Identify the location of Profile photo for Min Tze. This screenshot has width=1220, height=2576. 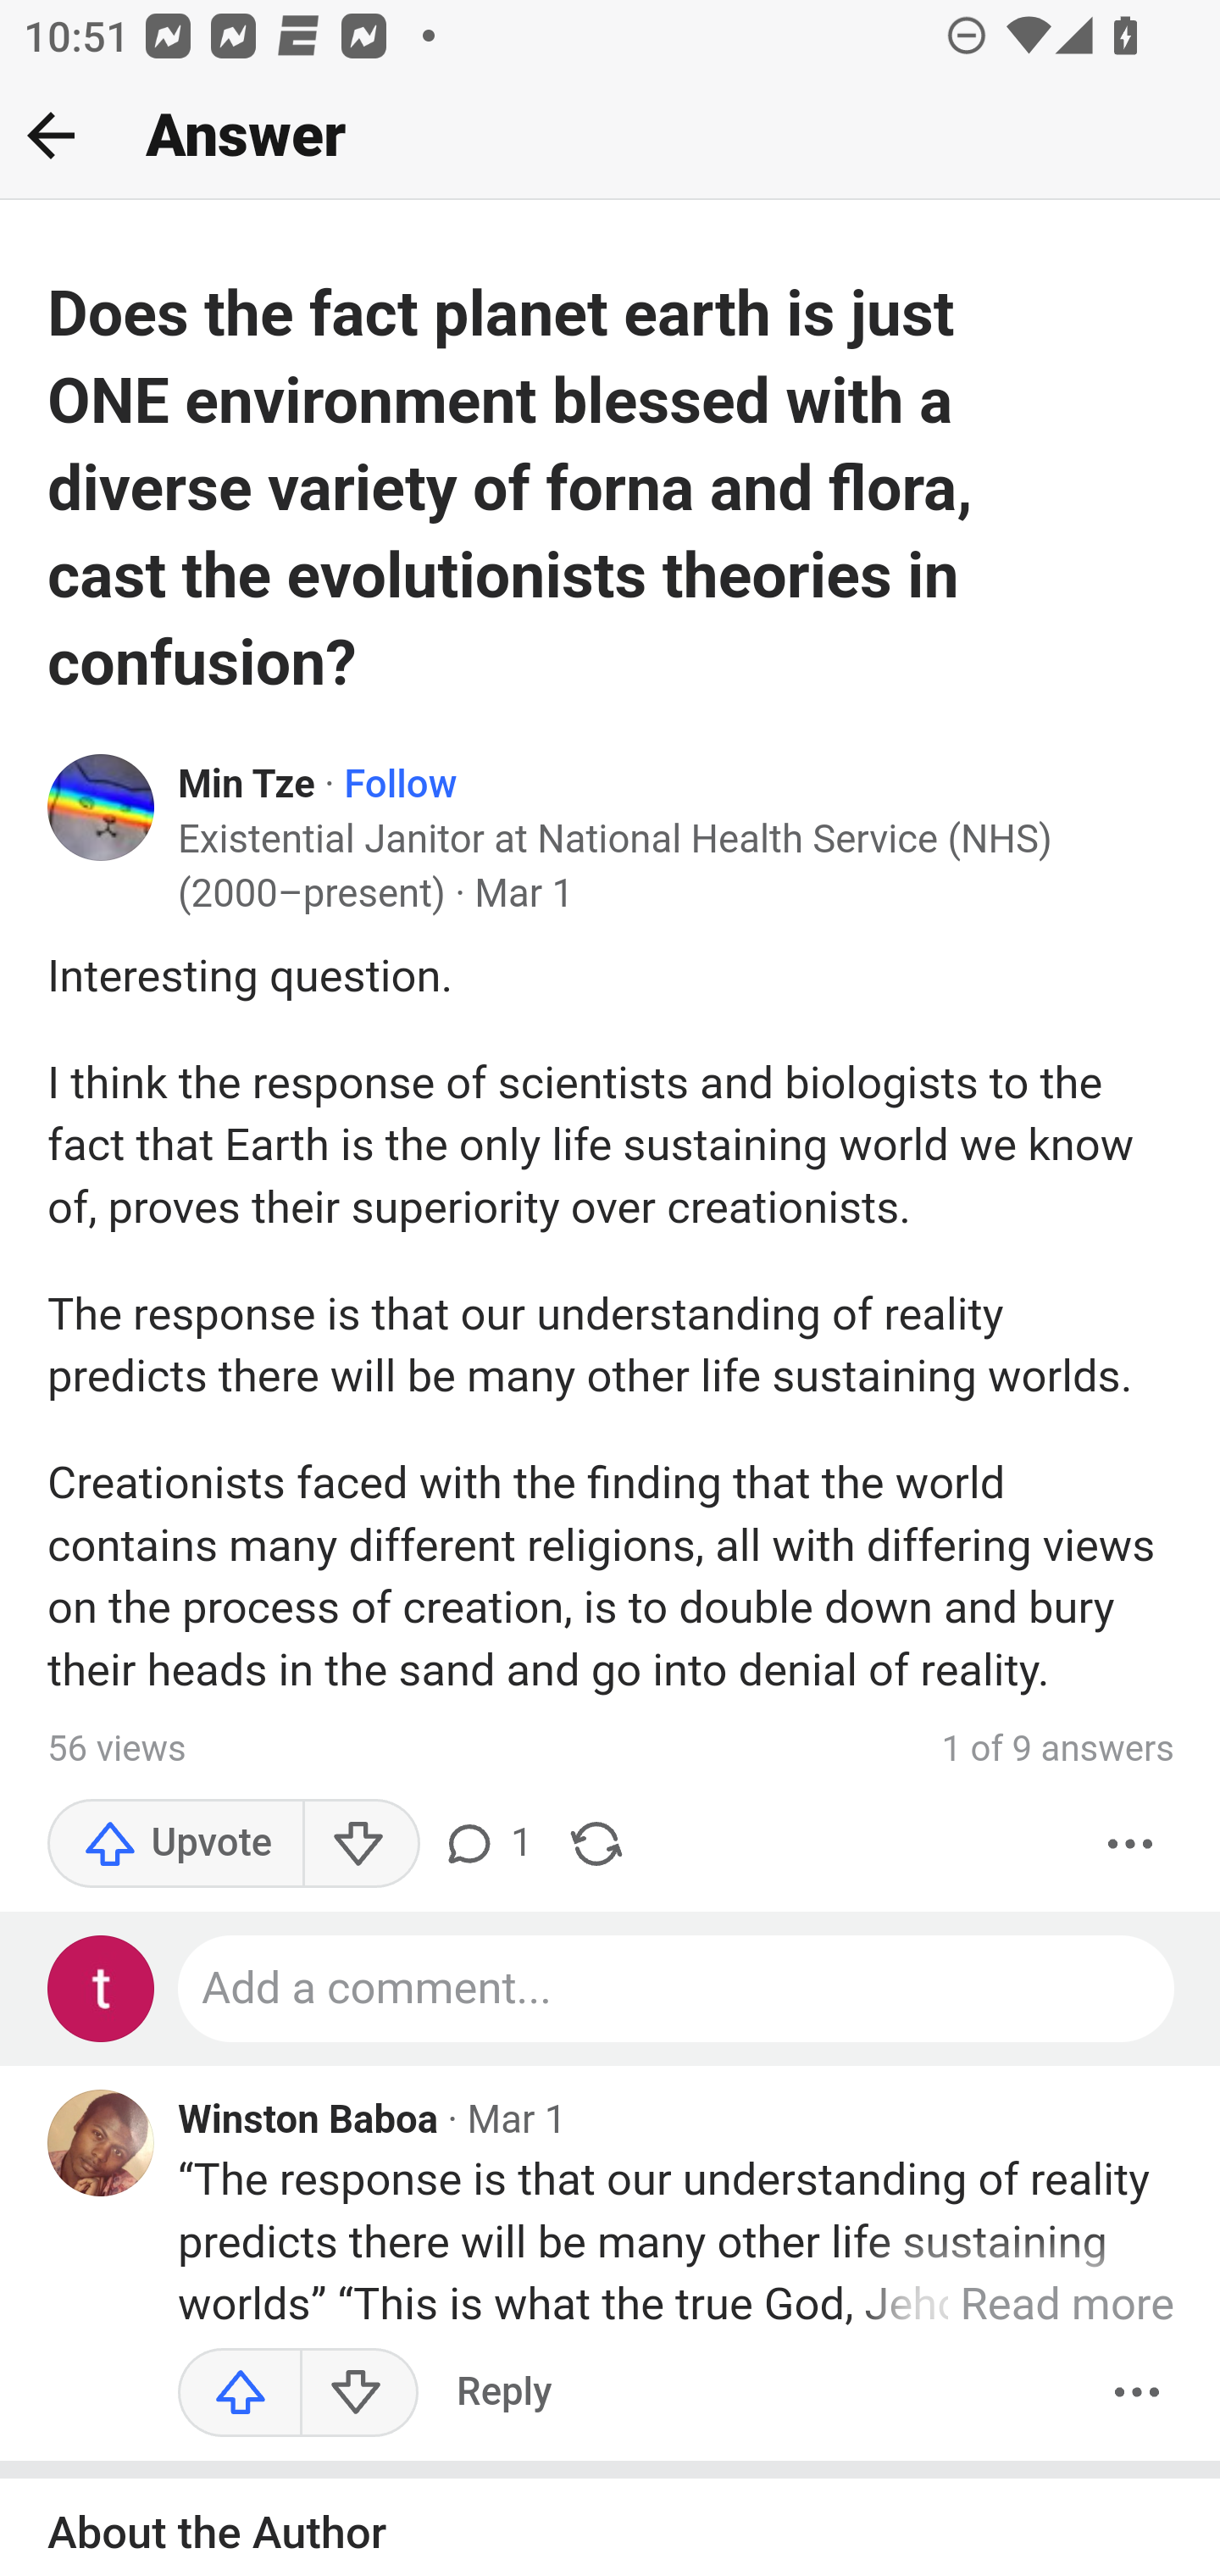
(102, 808).